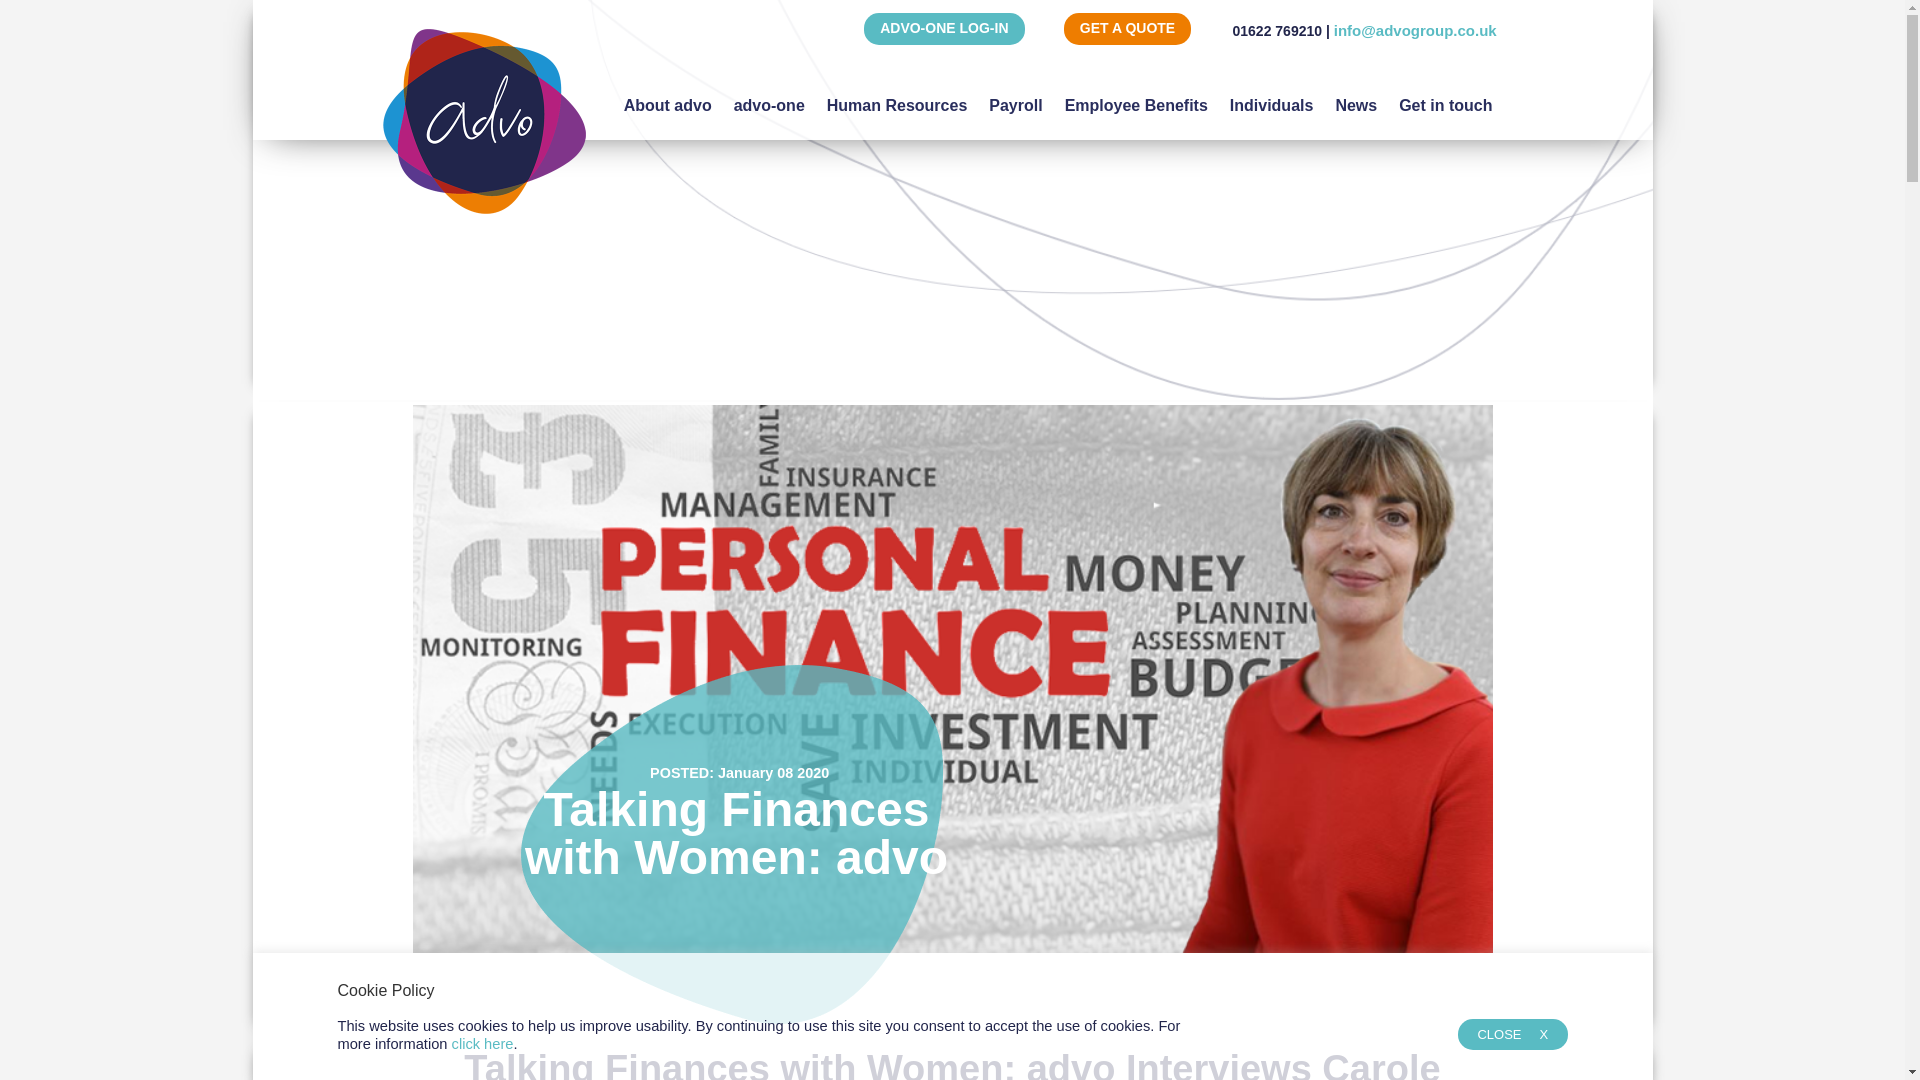  Describe the element at coordinates (1126, 28) in the screenshot. I see `GET A QUOTE` at that location.